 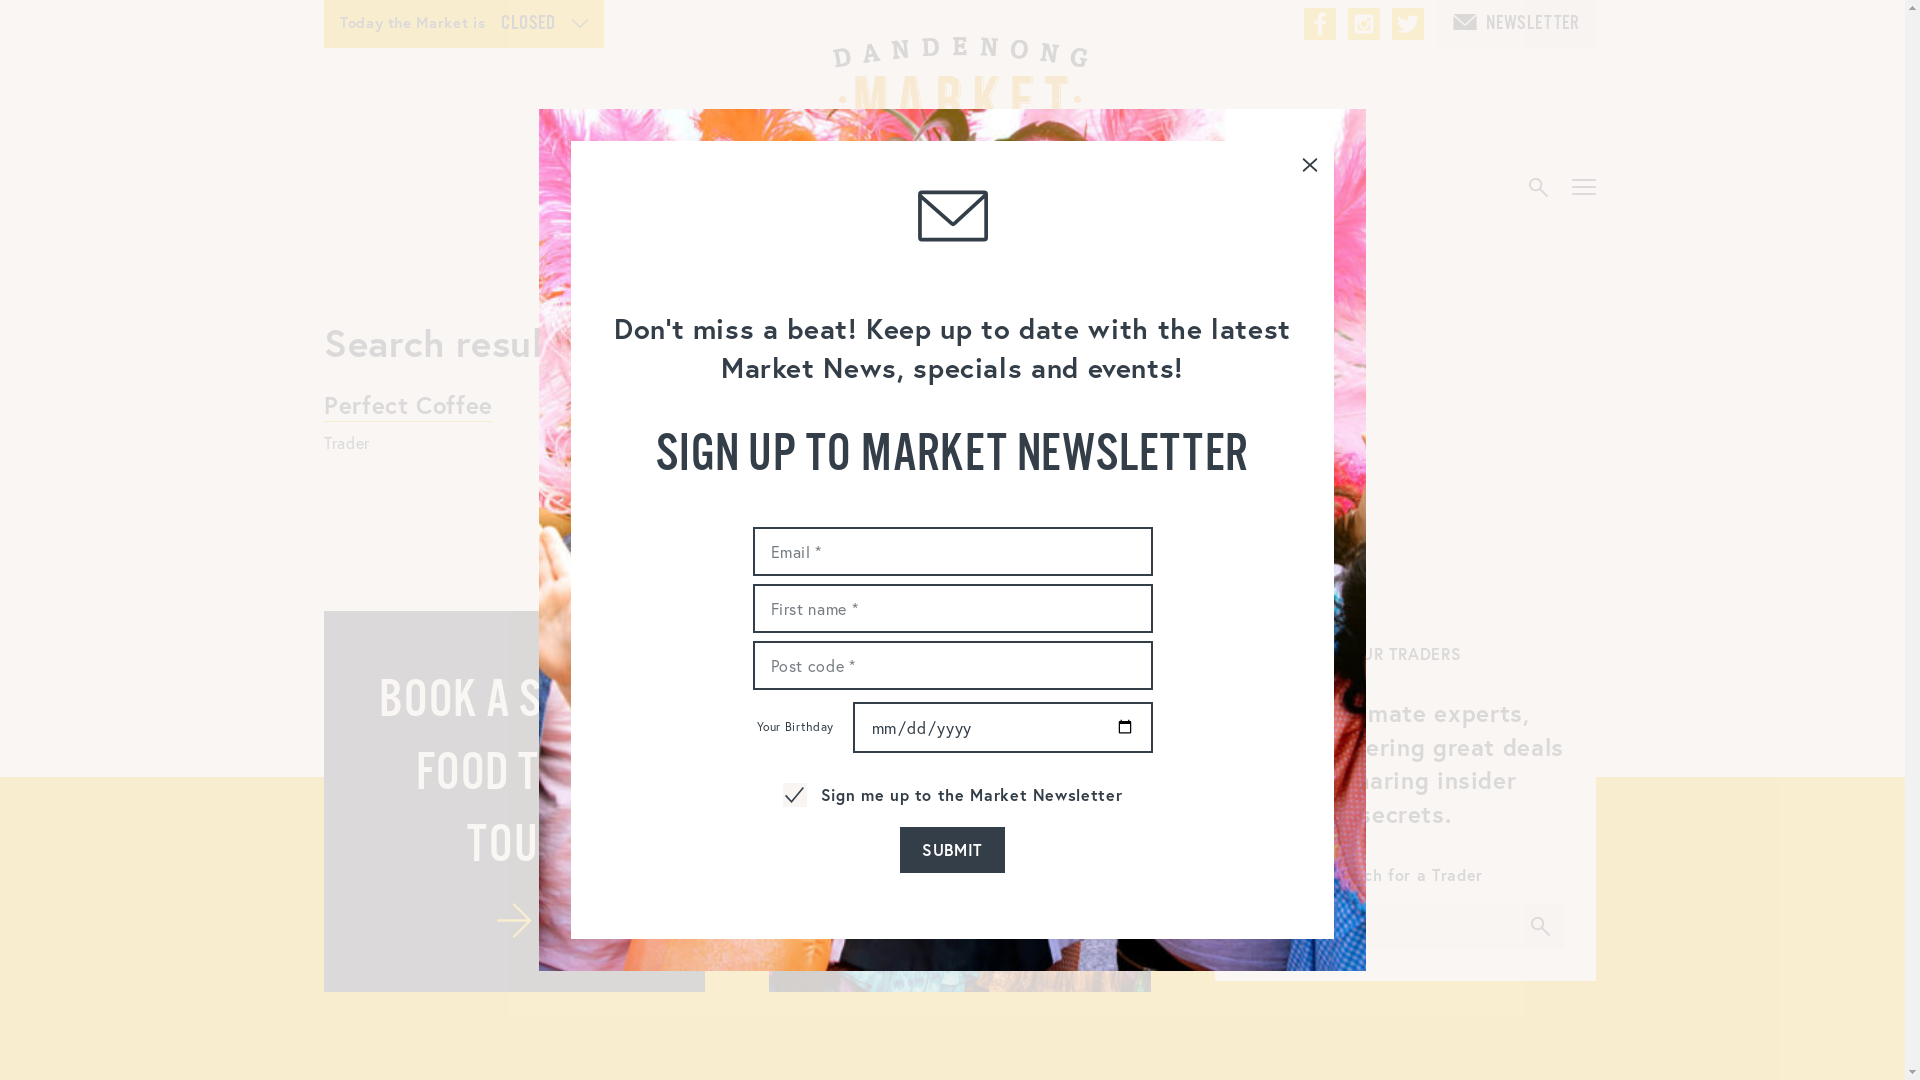 I want to click on SUBMIT, so click(x=952, y=850).